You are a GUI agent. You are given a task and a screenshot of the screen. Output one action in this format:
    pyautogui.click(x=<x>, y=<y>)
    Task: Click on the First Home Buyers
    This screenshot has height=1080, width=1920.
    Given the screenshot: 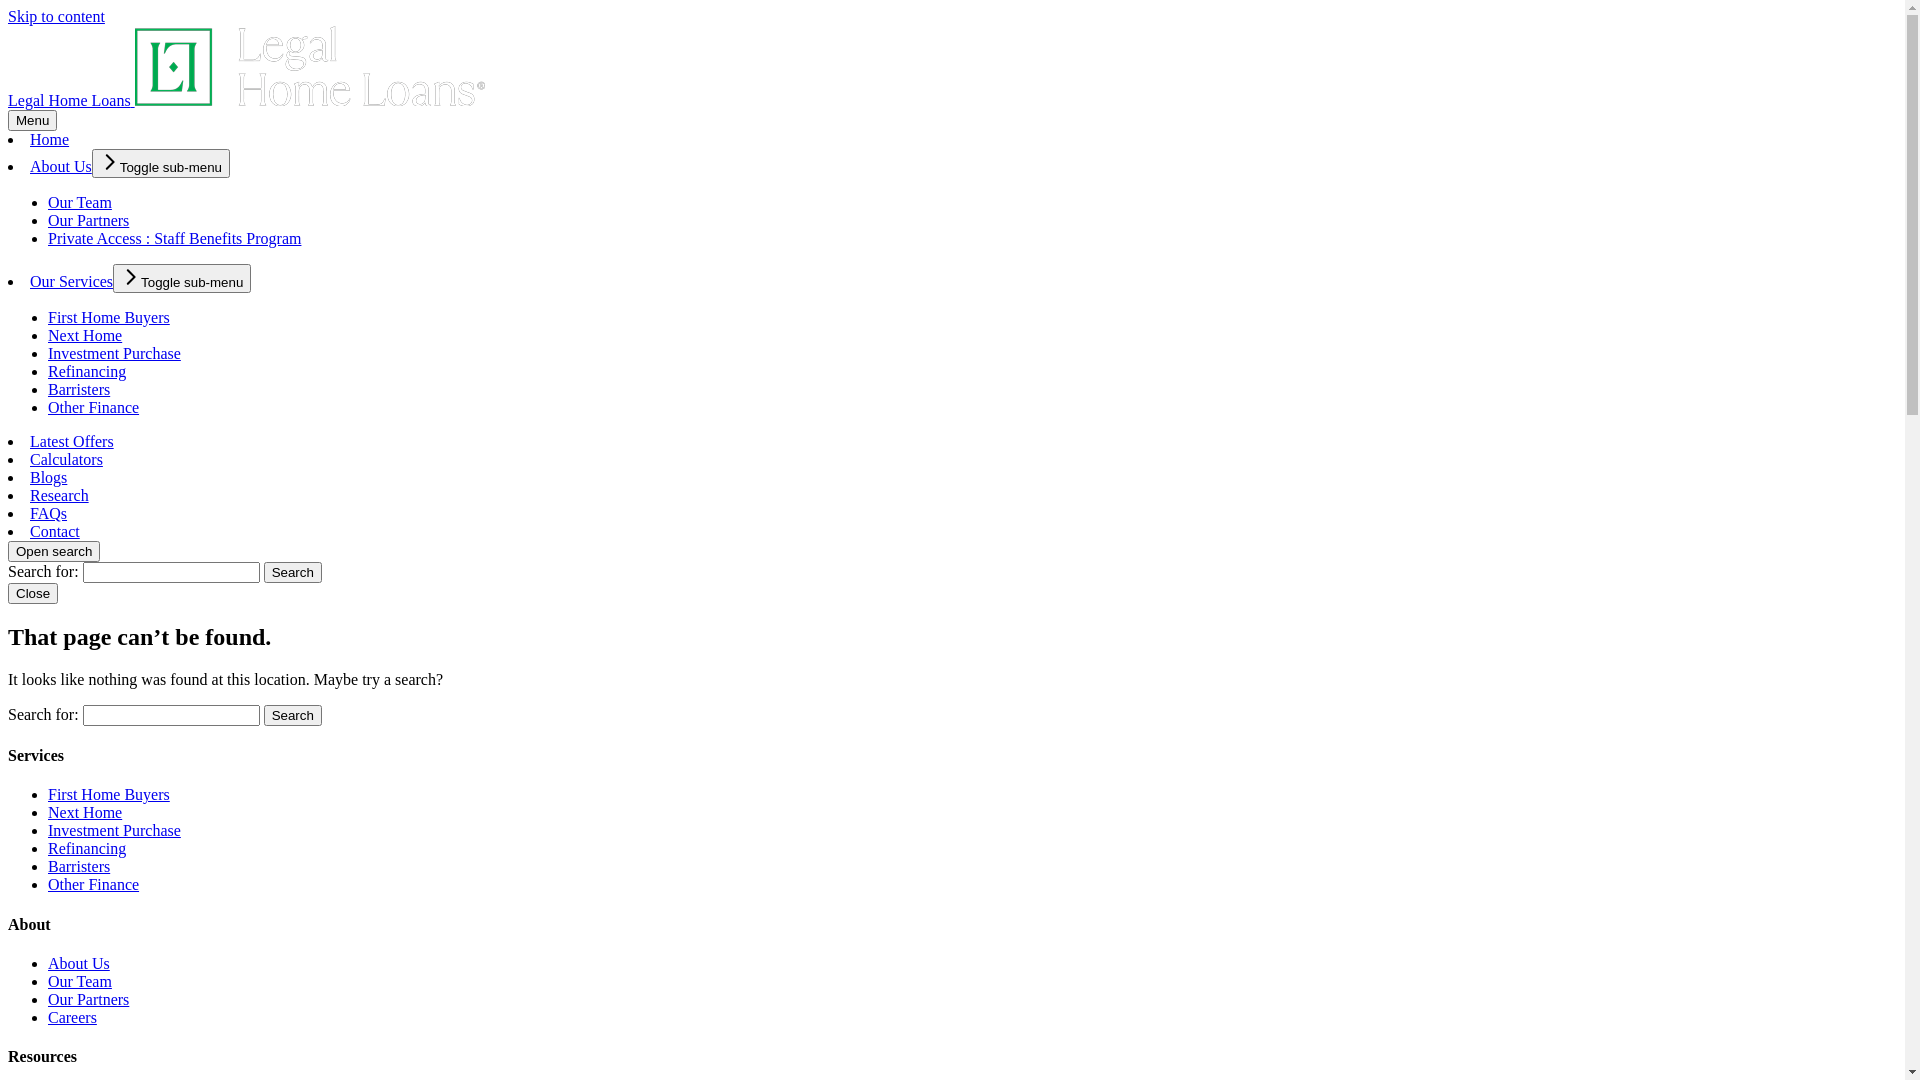 What is the action you would take?
    pyautogui.click(x=109, y=794)
    